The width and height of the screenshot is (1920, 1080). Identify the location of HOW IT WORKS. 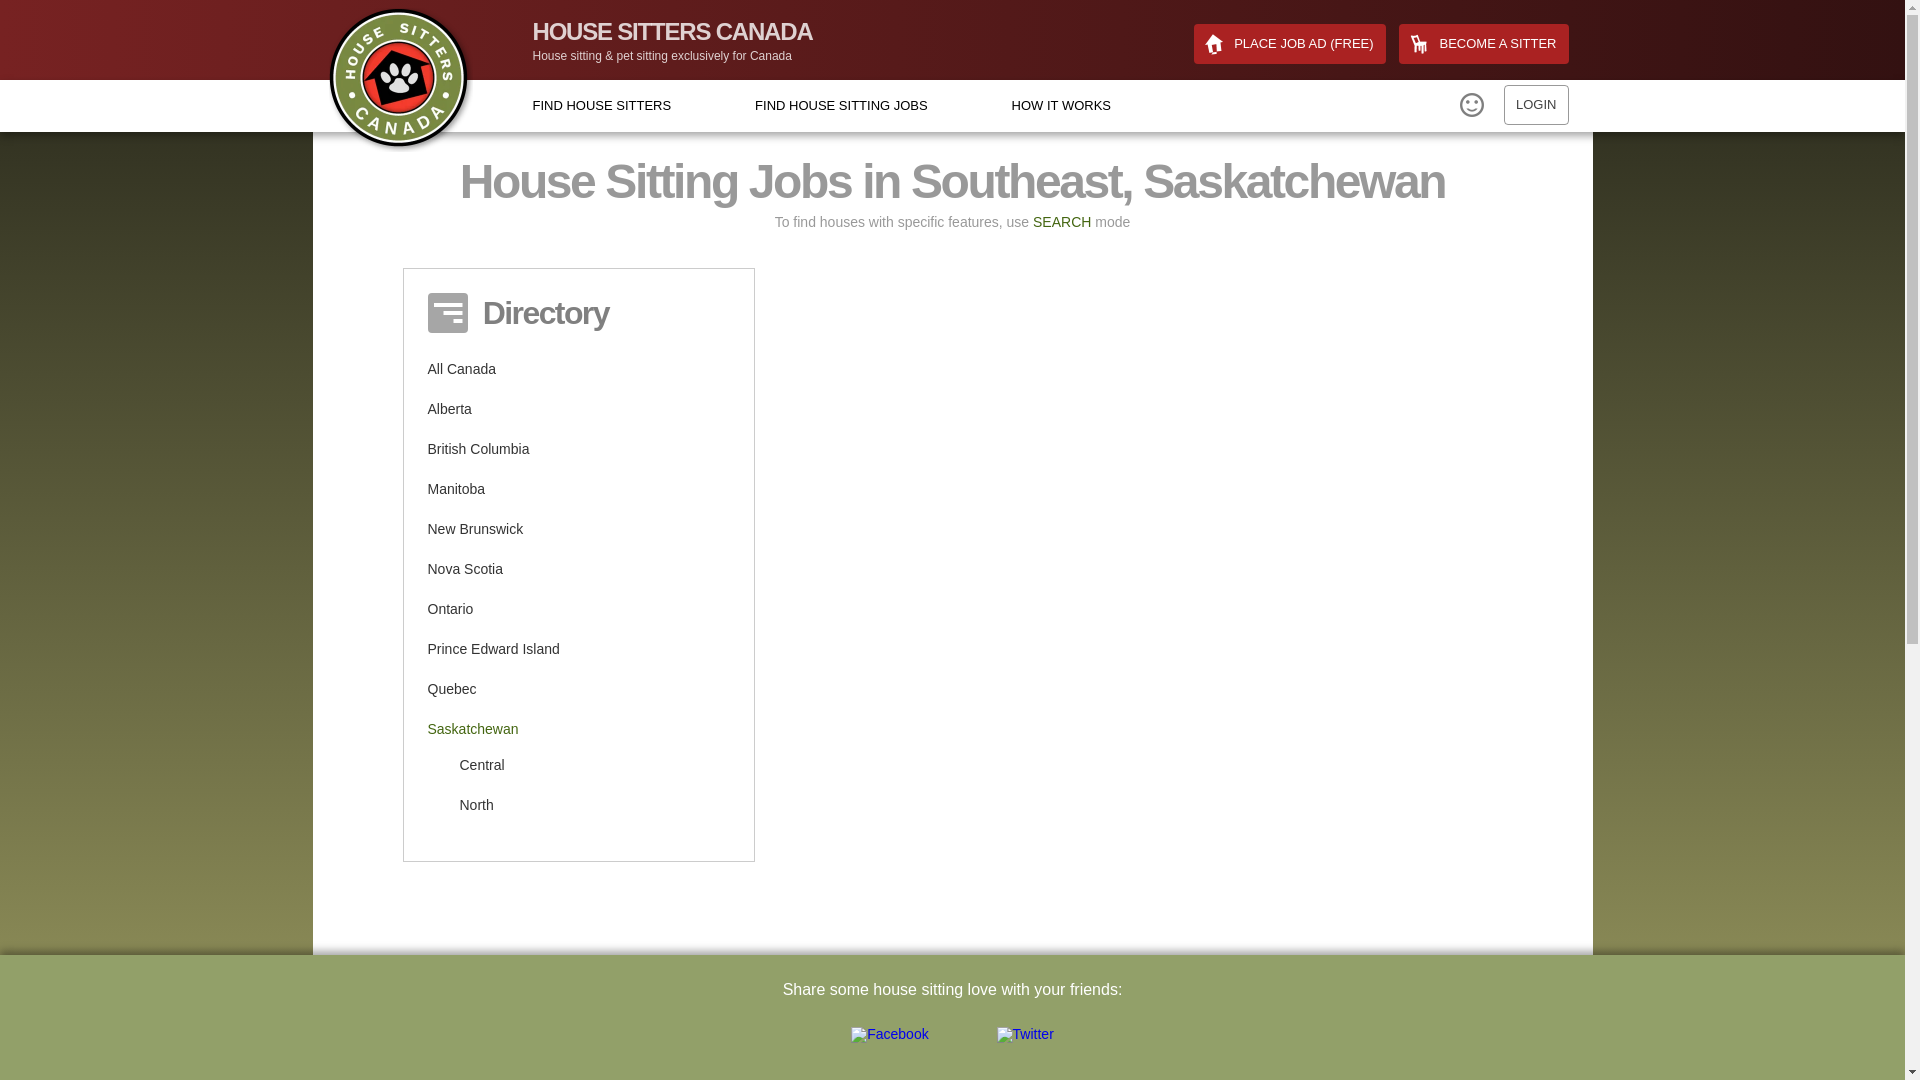
(1061, 106).